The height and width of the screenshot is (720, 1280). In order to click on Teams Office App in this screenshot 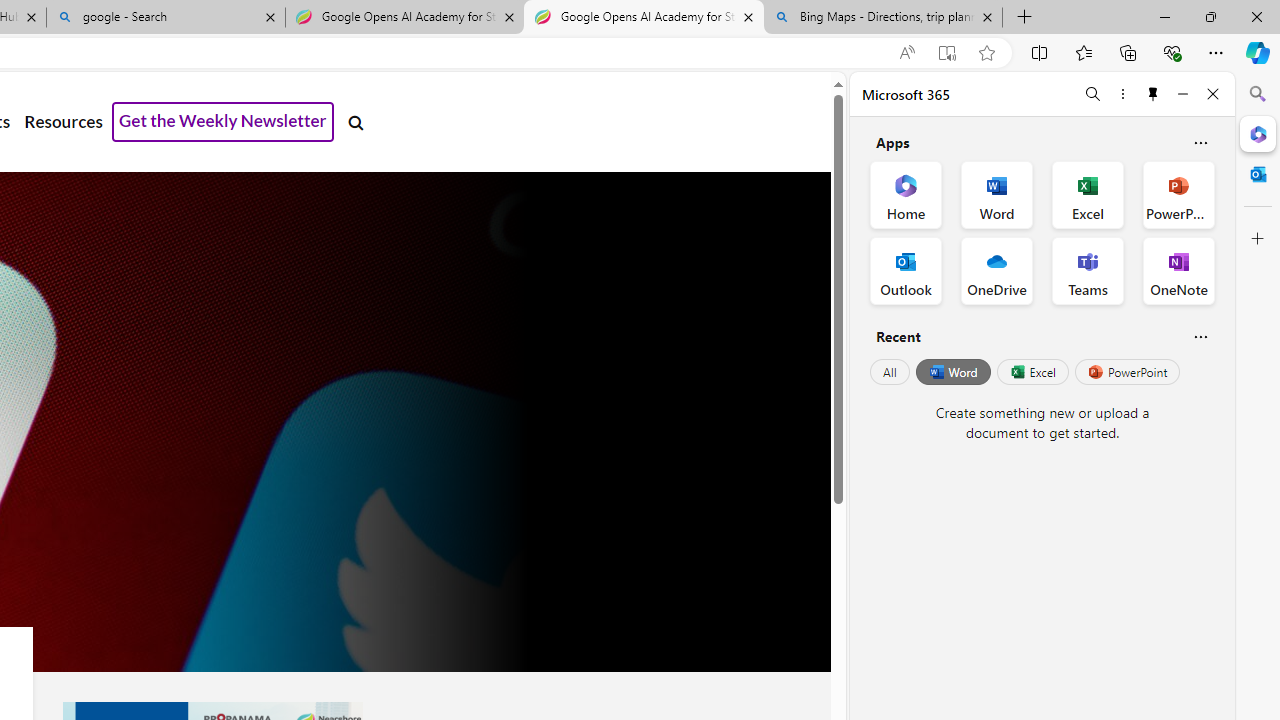, I will do `click(1088, 270)`.